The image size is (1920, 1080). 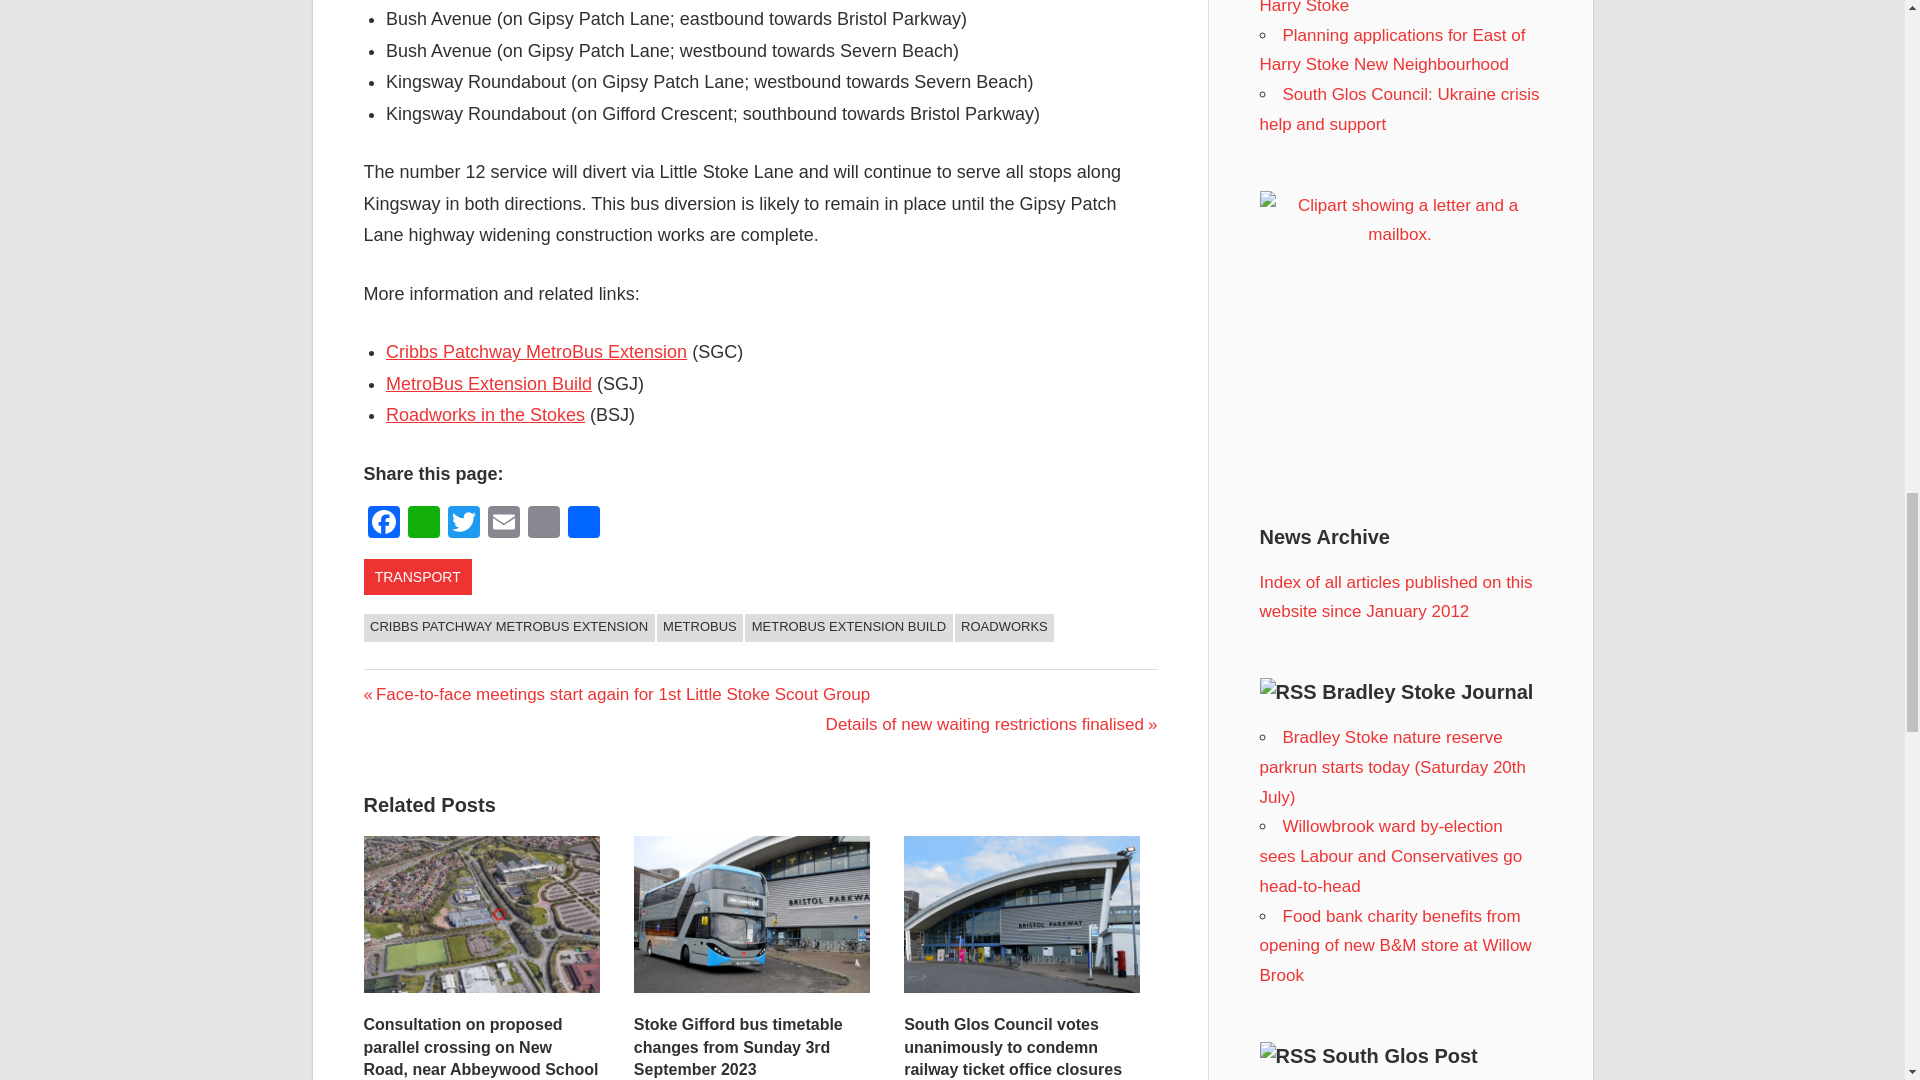 What do you see at coordinates (504, 524) in the screenshot?
I see `Email` at bounding box center [504, 524].